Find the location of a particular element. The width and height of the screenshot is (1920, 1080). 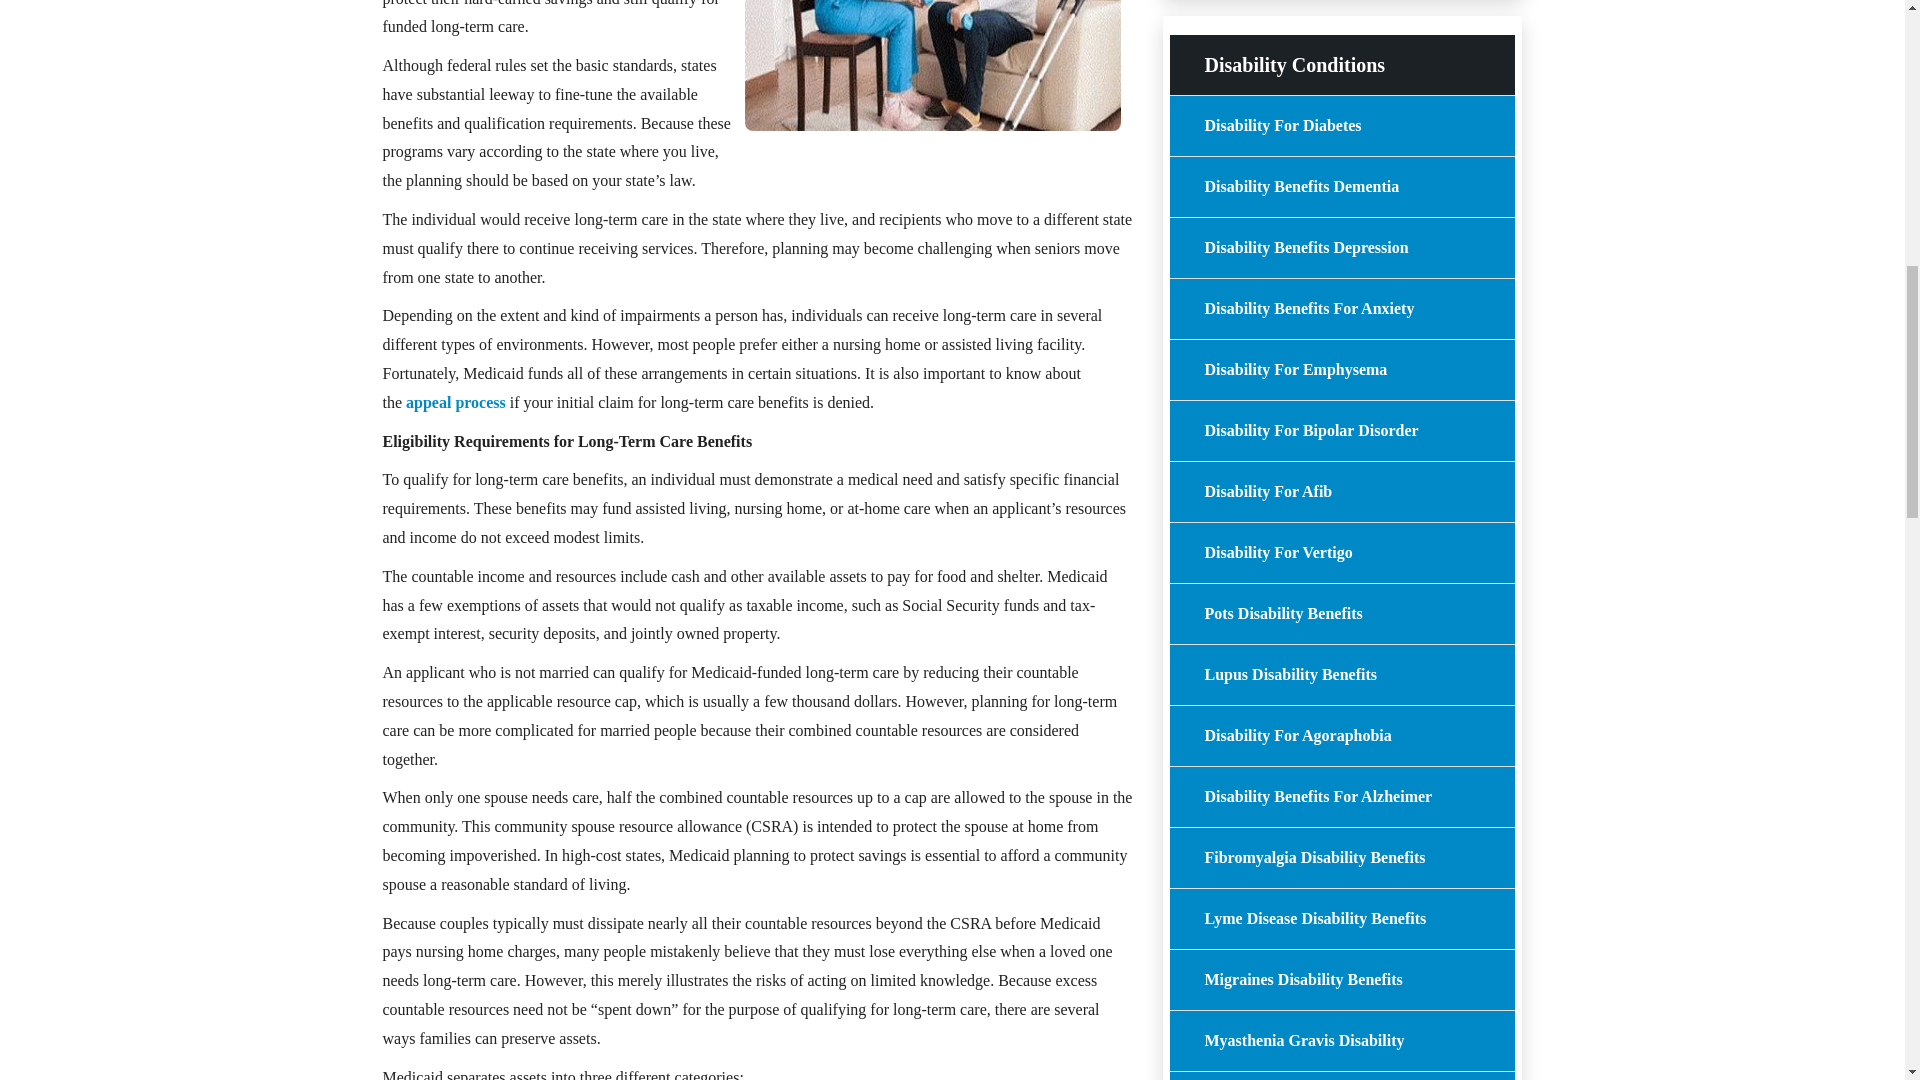

appeal process is located at coordinates (456, 402).